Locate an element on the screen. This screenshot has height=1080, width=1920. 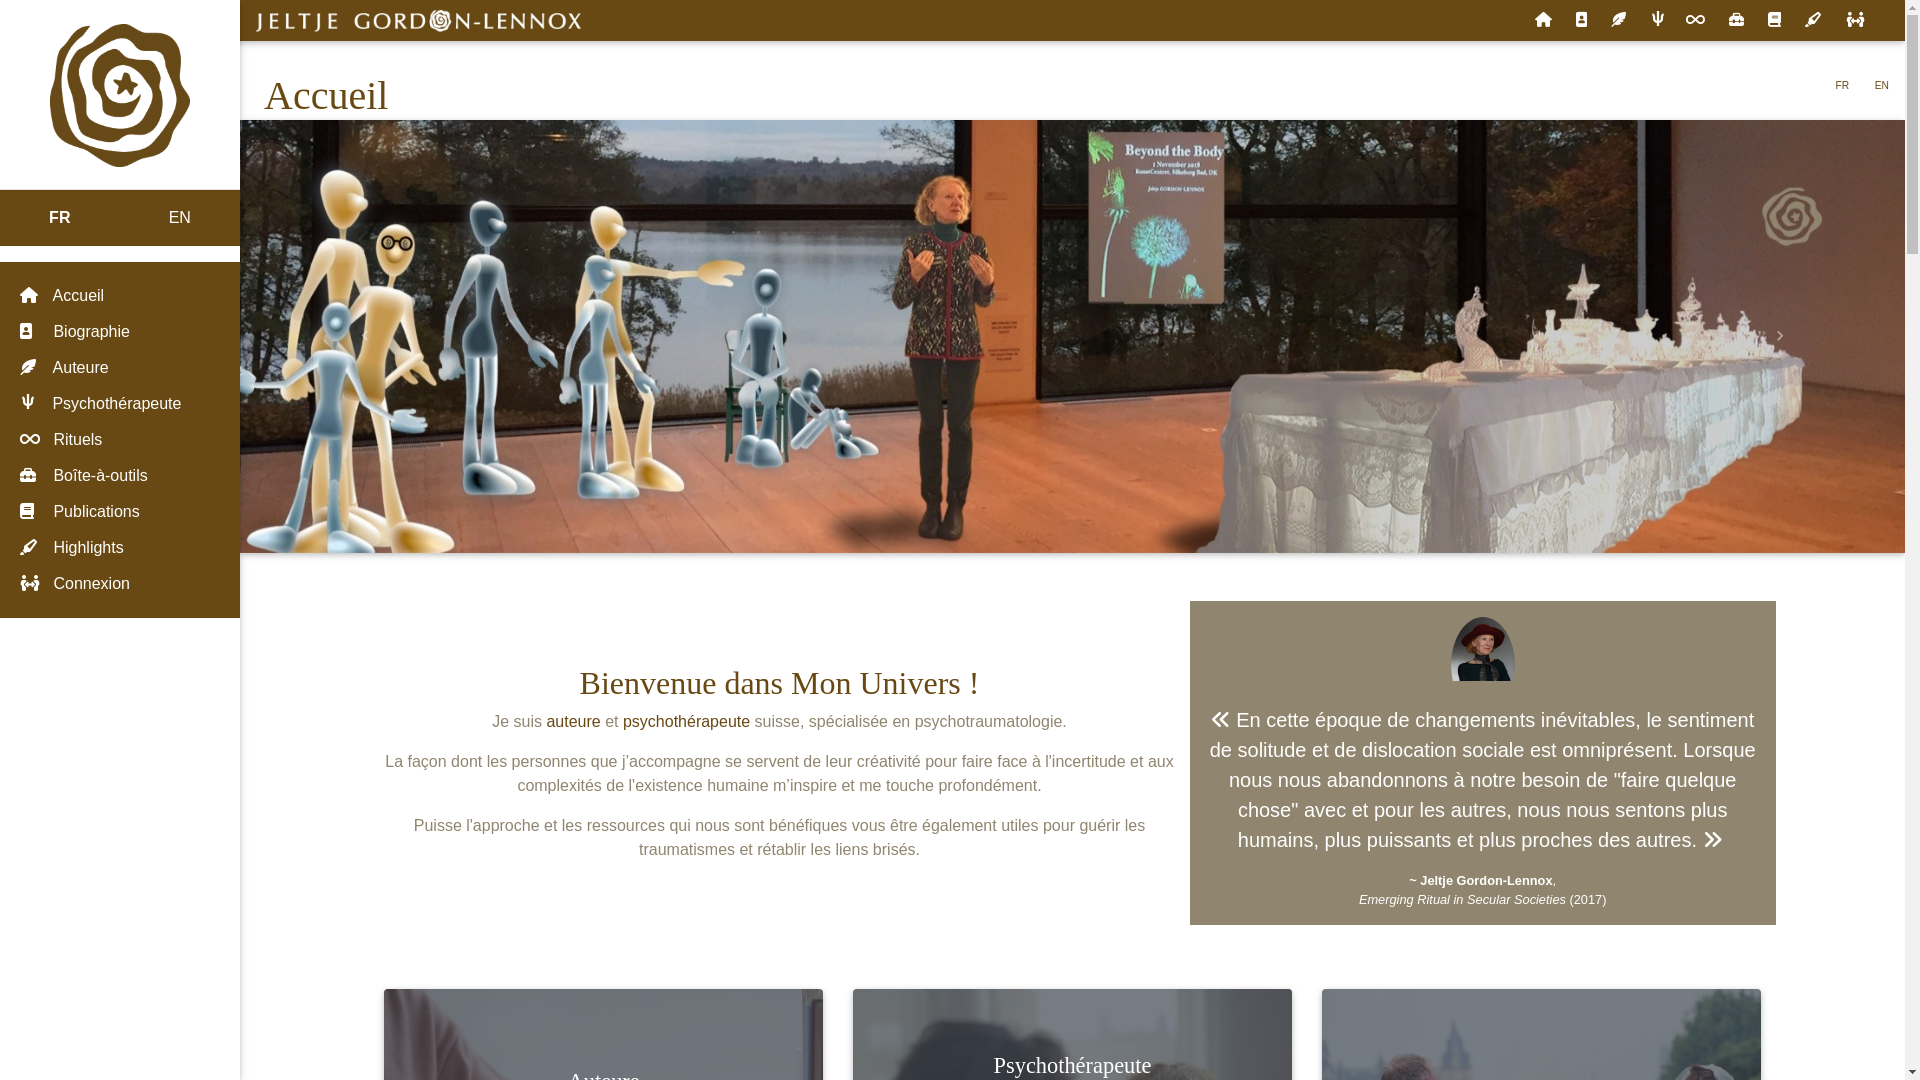
FR is located at coordinates (1843, 85).